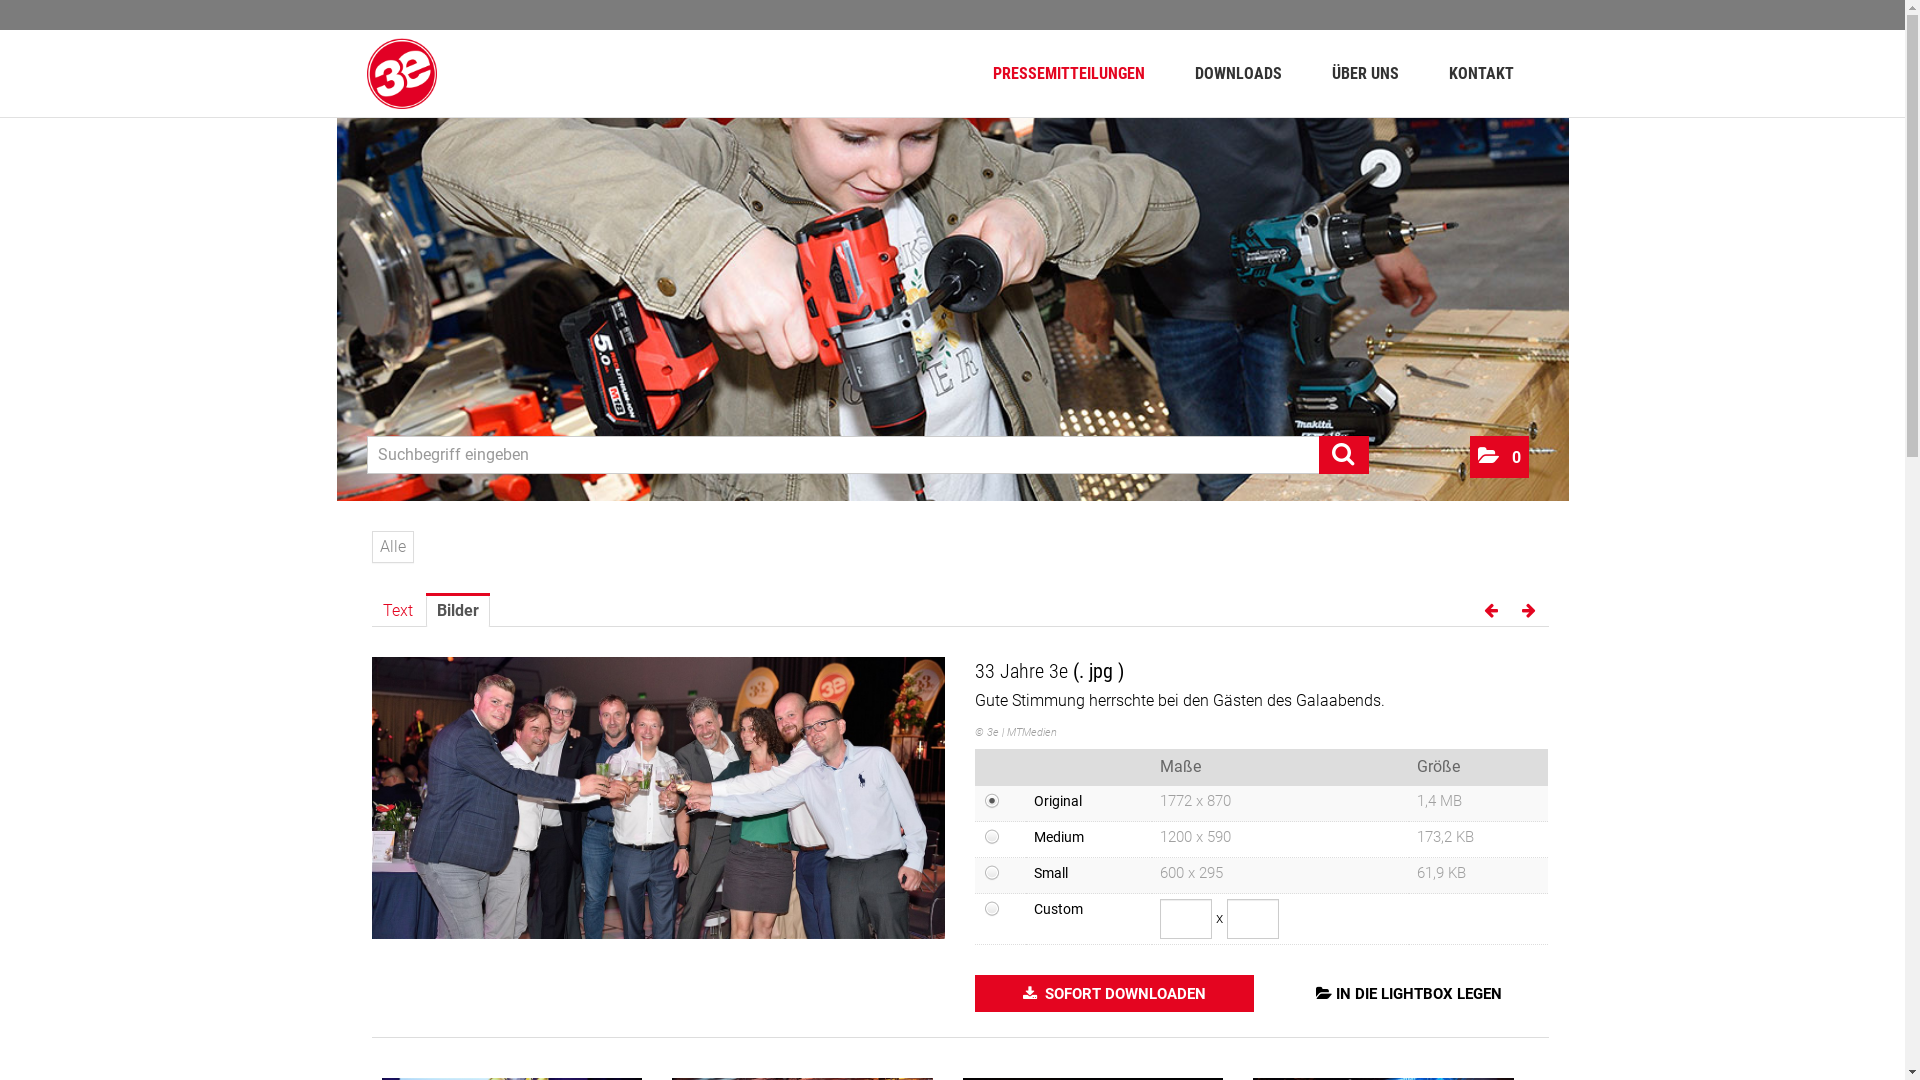 Image resolution: width=1920 pixels, height=1080 pixels. I want to click on  0, so click(1500, 457).